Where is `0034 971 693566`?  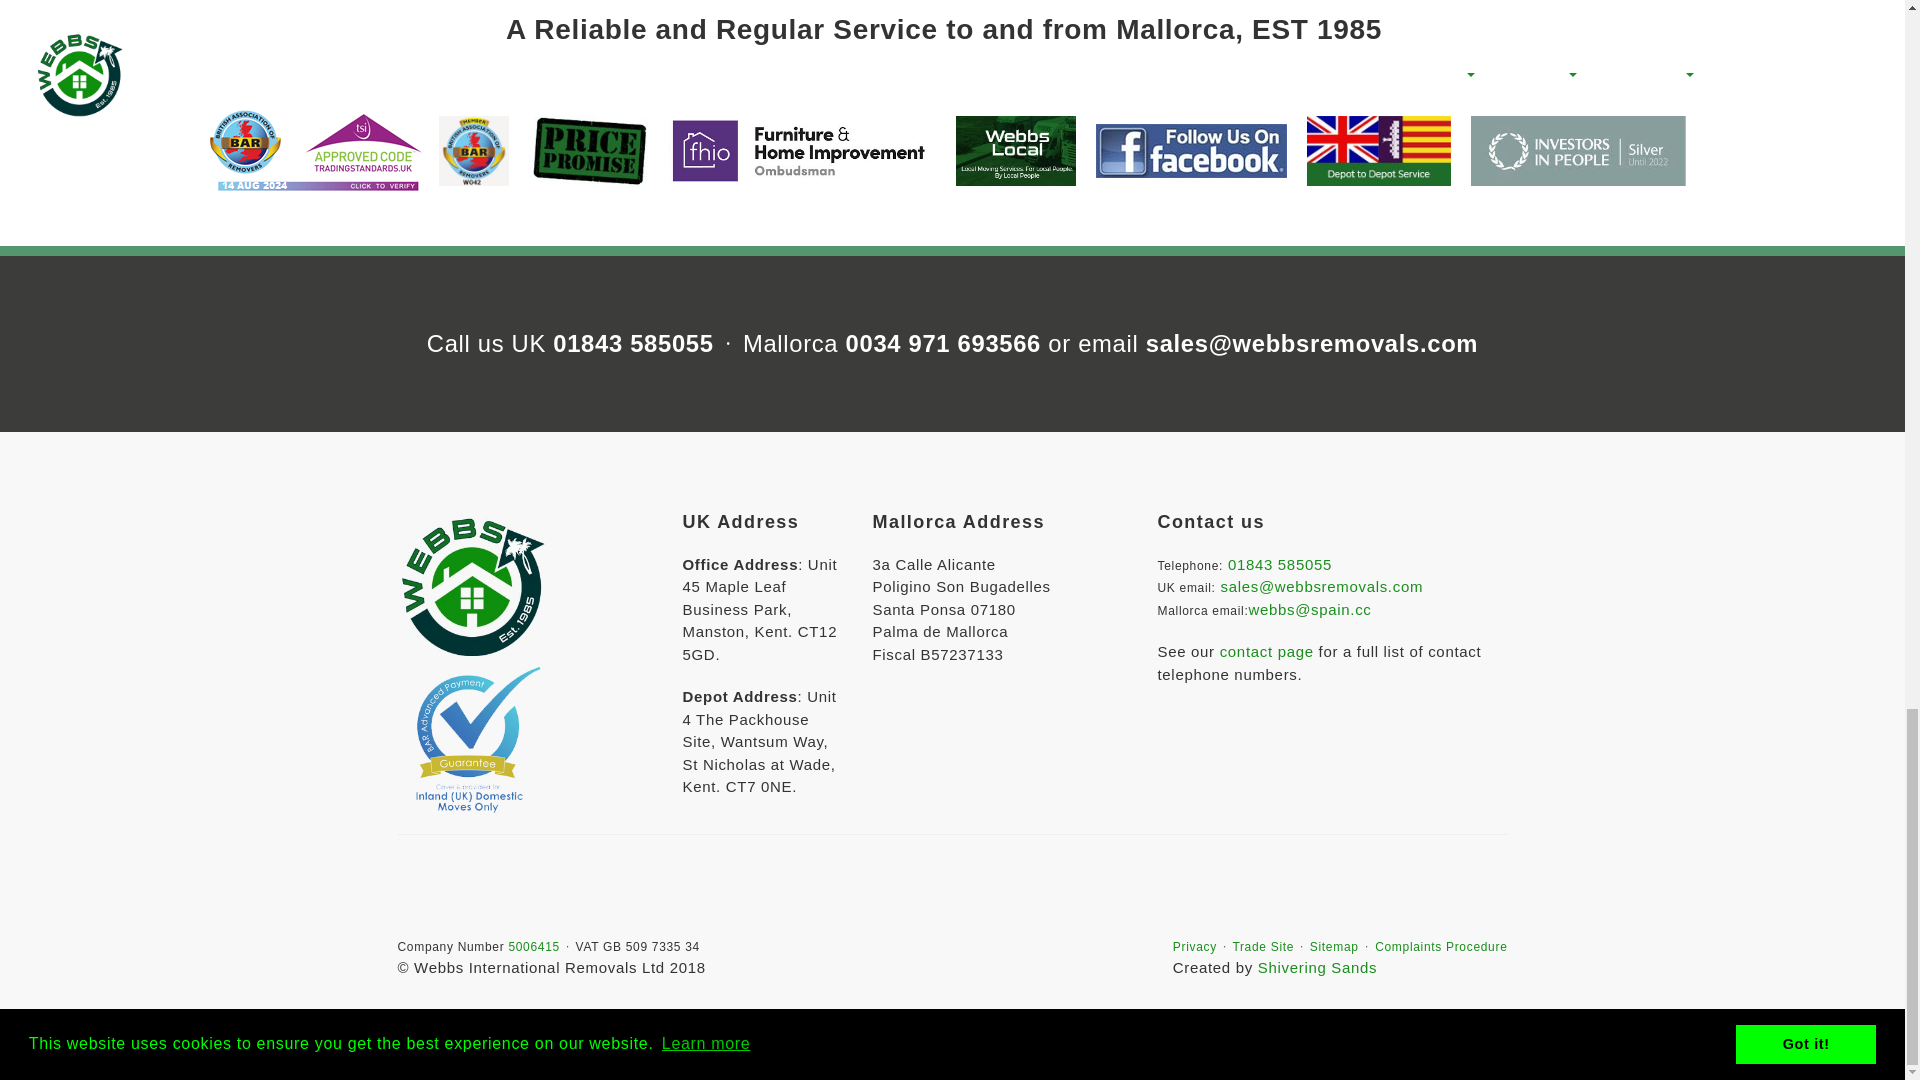
0034 971 693566 is located at coordinates (943, 344).